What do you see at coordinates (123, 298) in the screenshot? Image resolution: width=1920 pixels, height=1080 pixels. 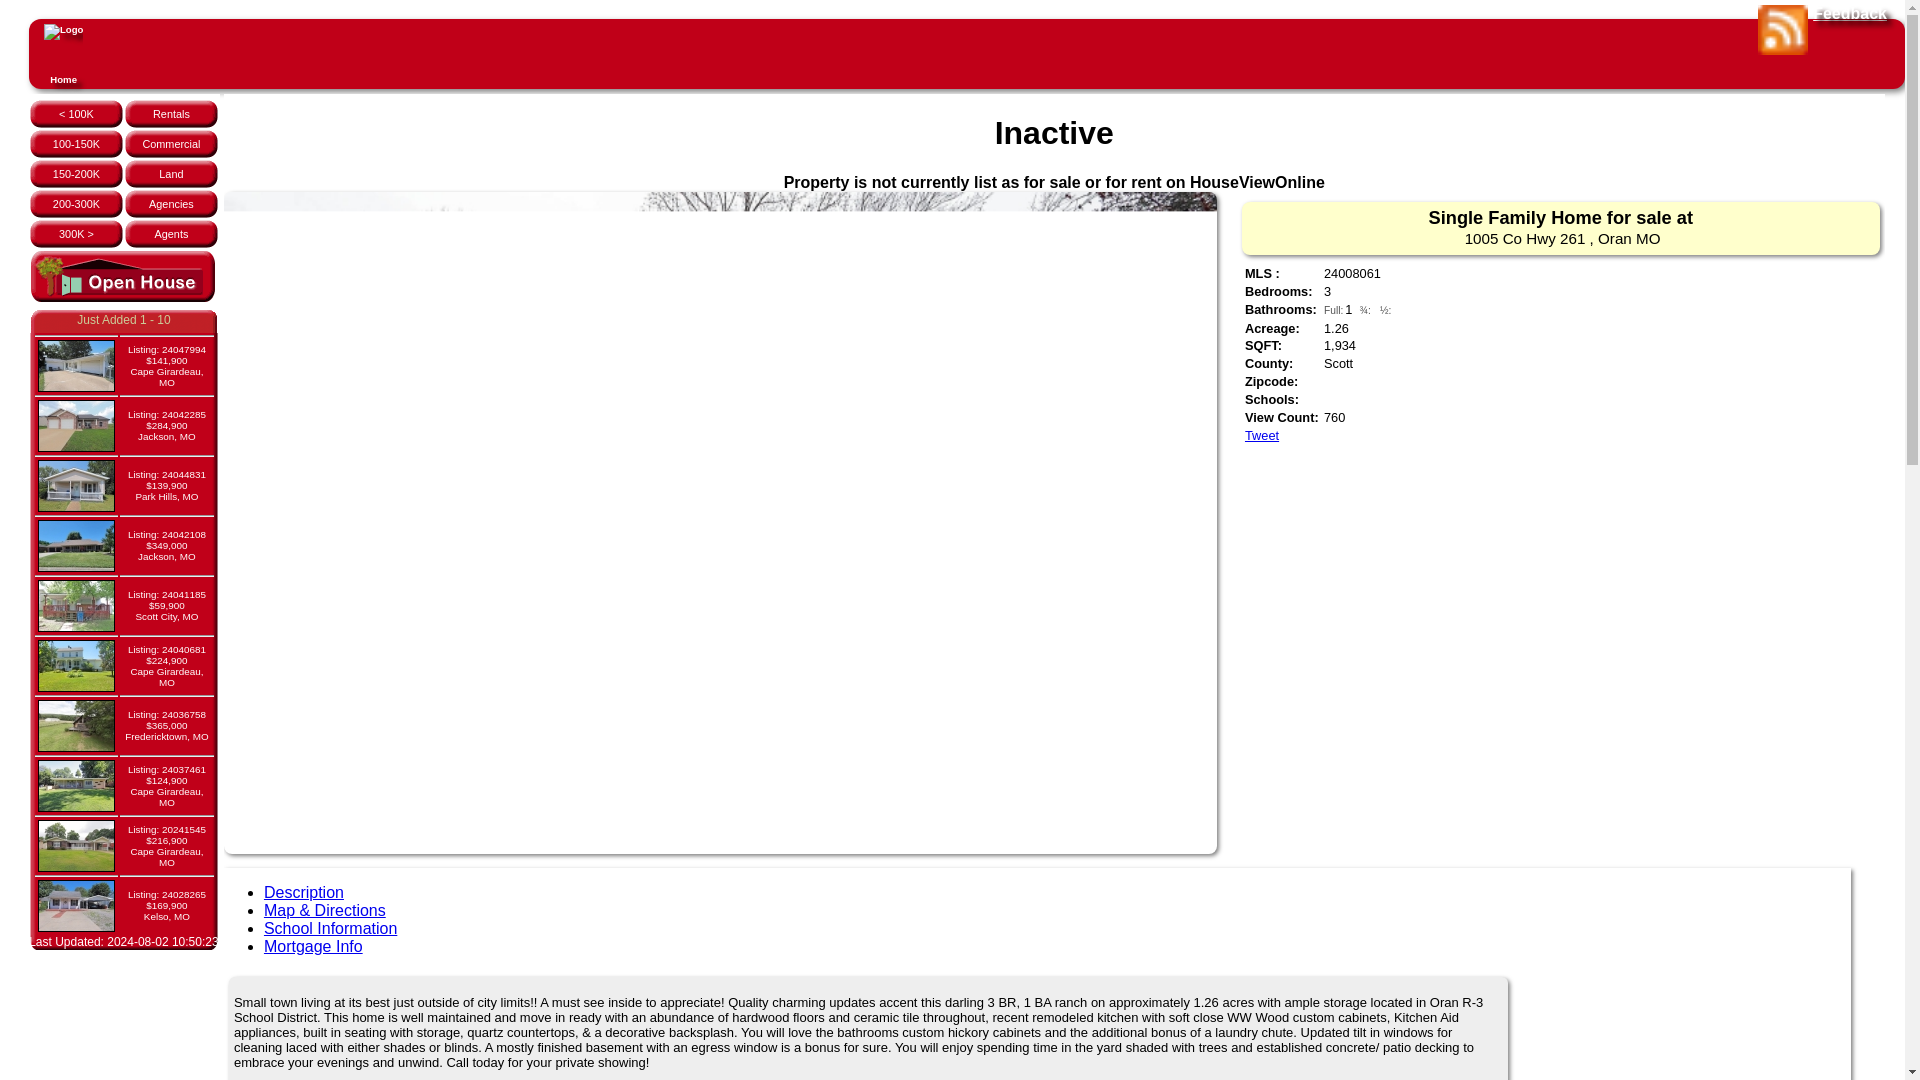 I see `Click to View Current Open house Listings!` at bounding box center [123, 298].